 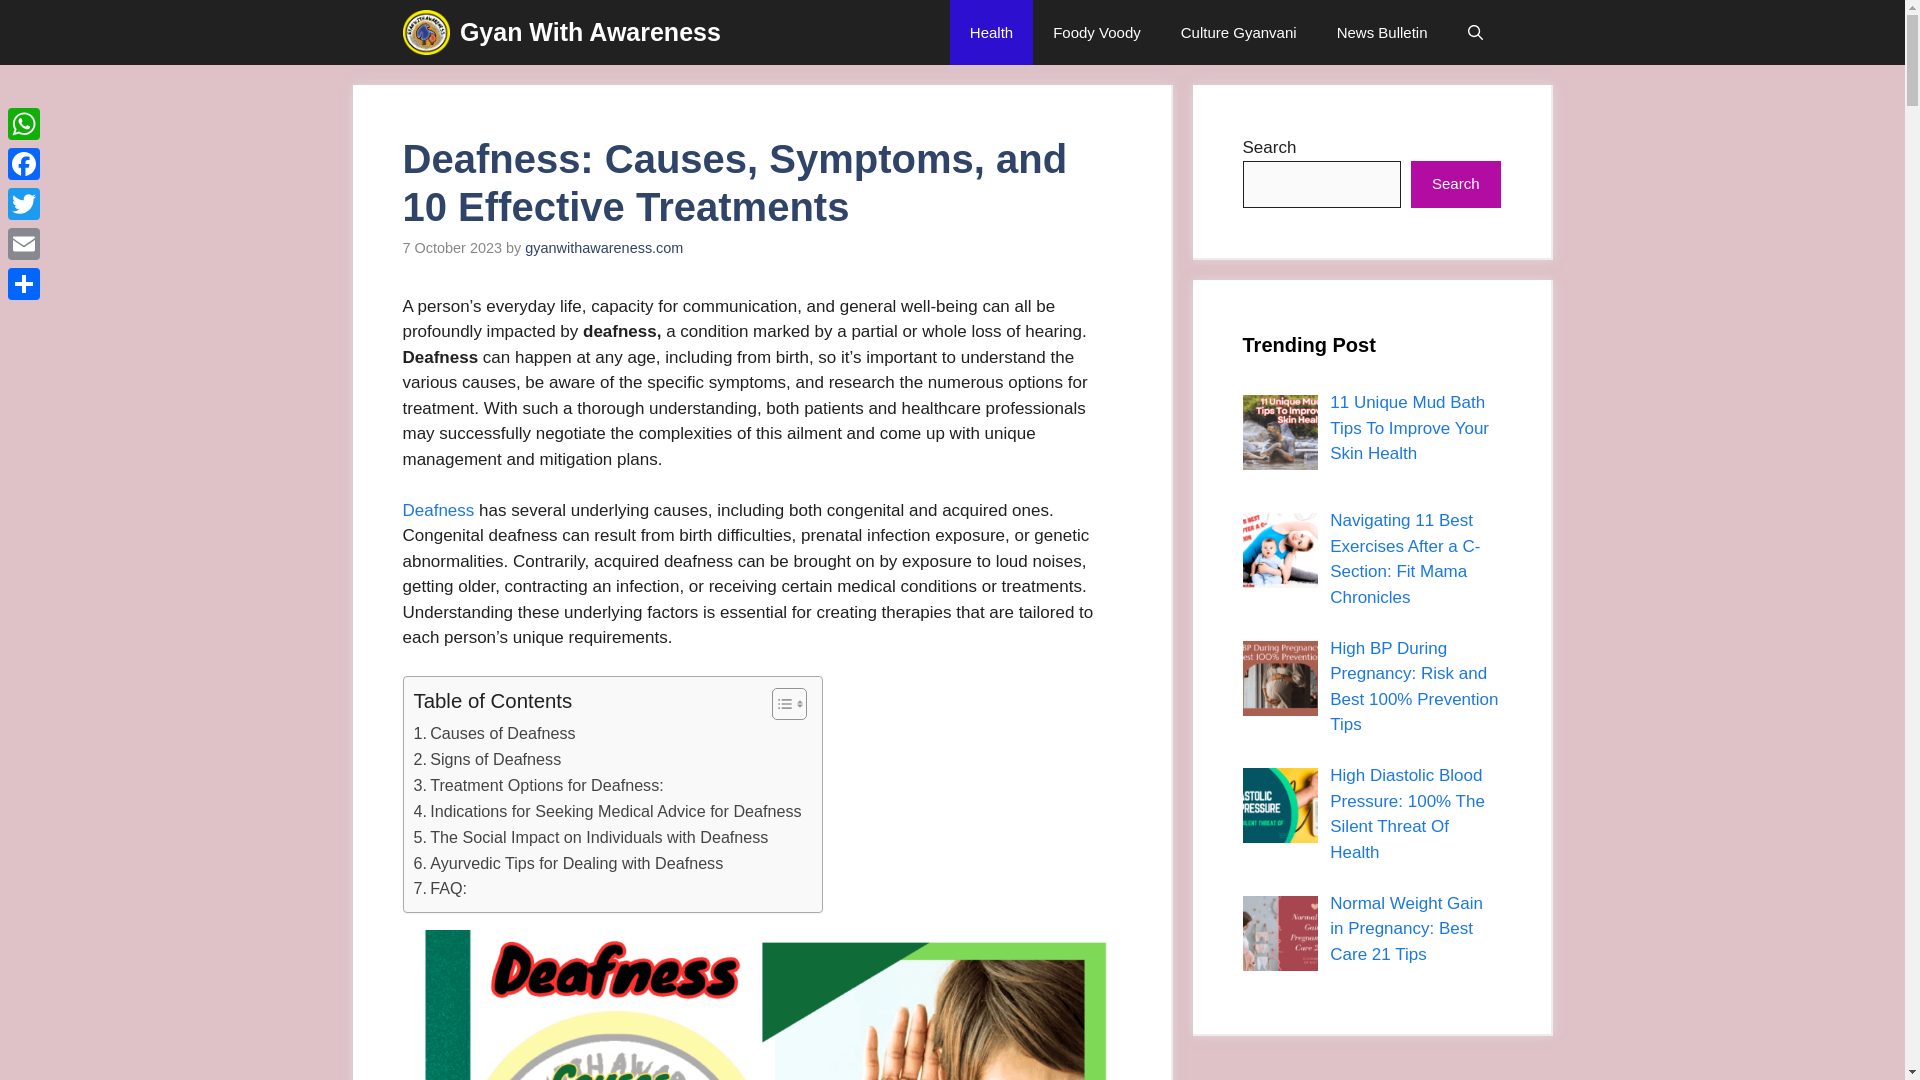 I want to click on Foody Voody, so click(x=1096, y=32).